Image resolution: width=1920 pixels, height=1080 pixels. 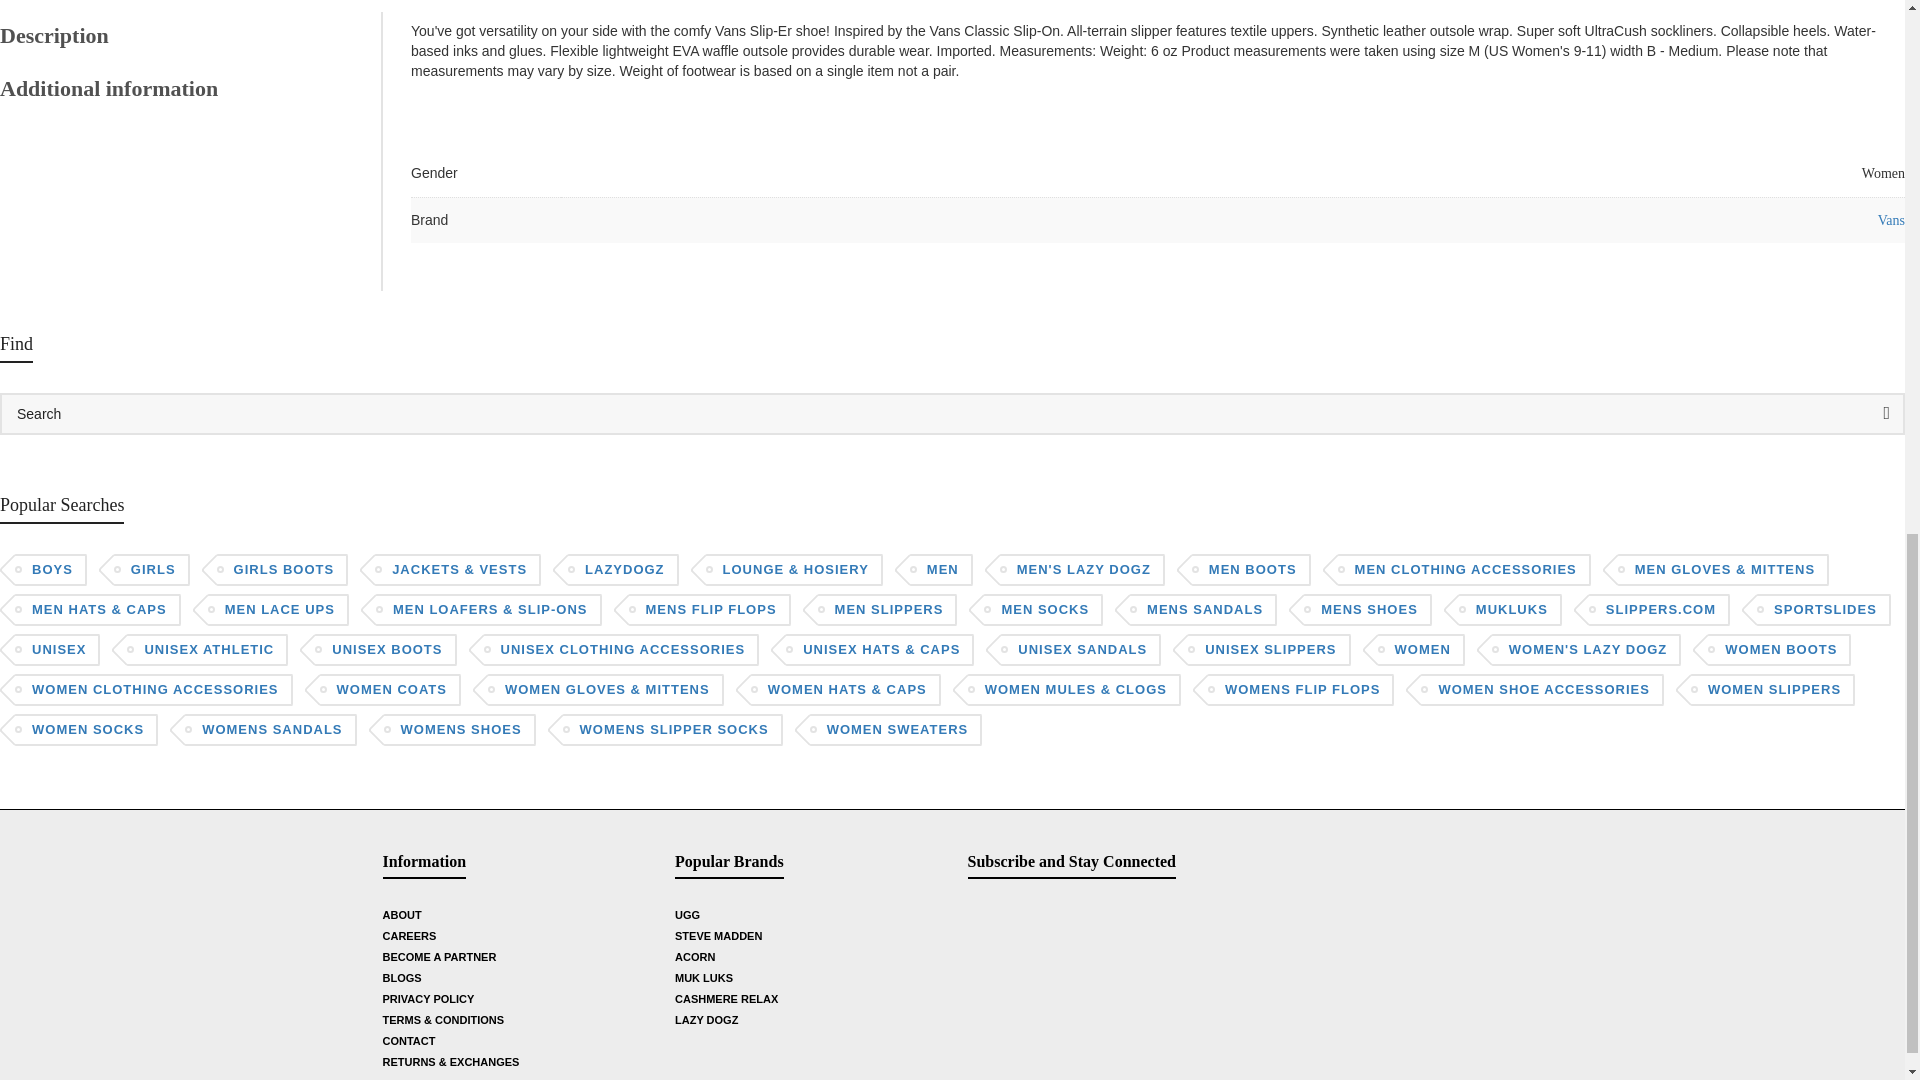 What do you see at coordinates (1464, 570) in the screenshot?
I see `MEN CLOTHING ACCESSORIES` at bounding box center [1464, 570].